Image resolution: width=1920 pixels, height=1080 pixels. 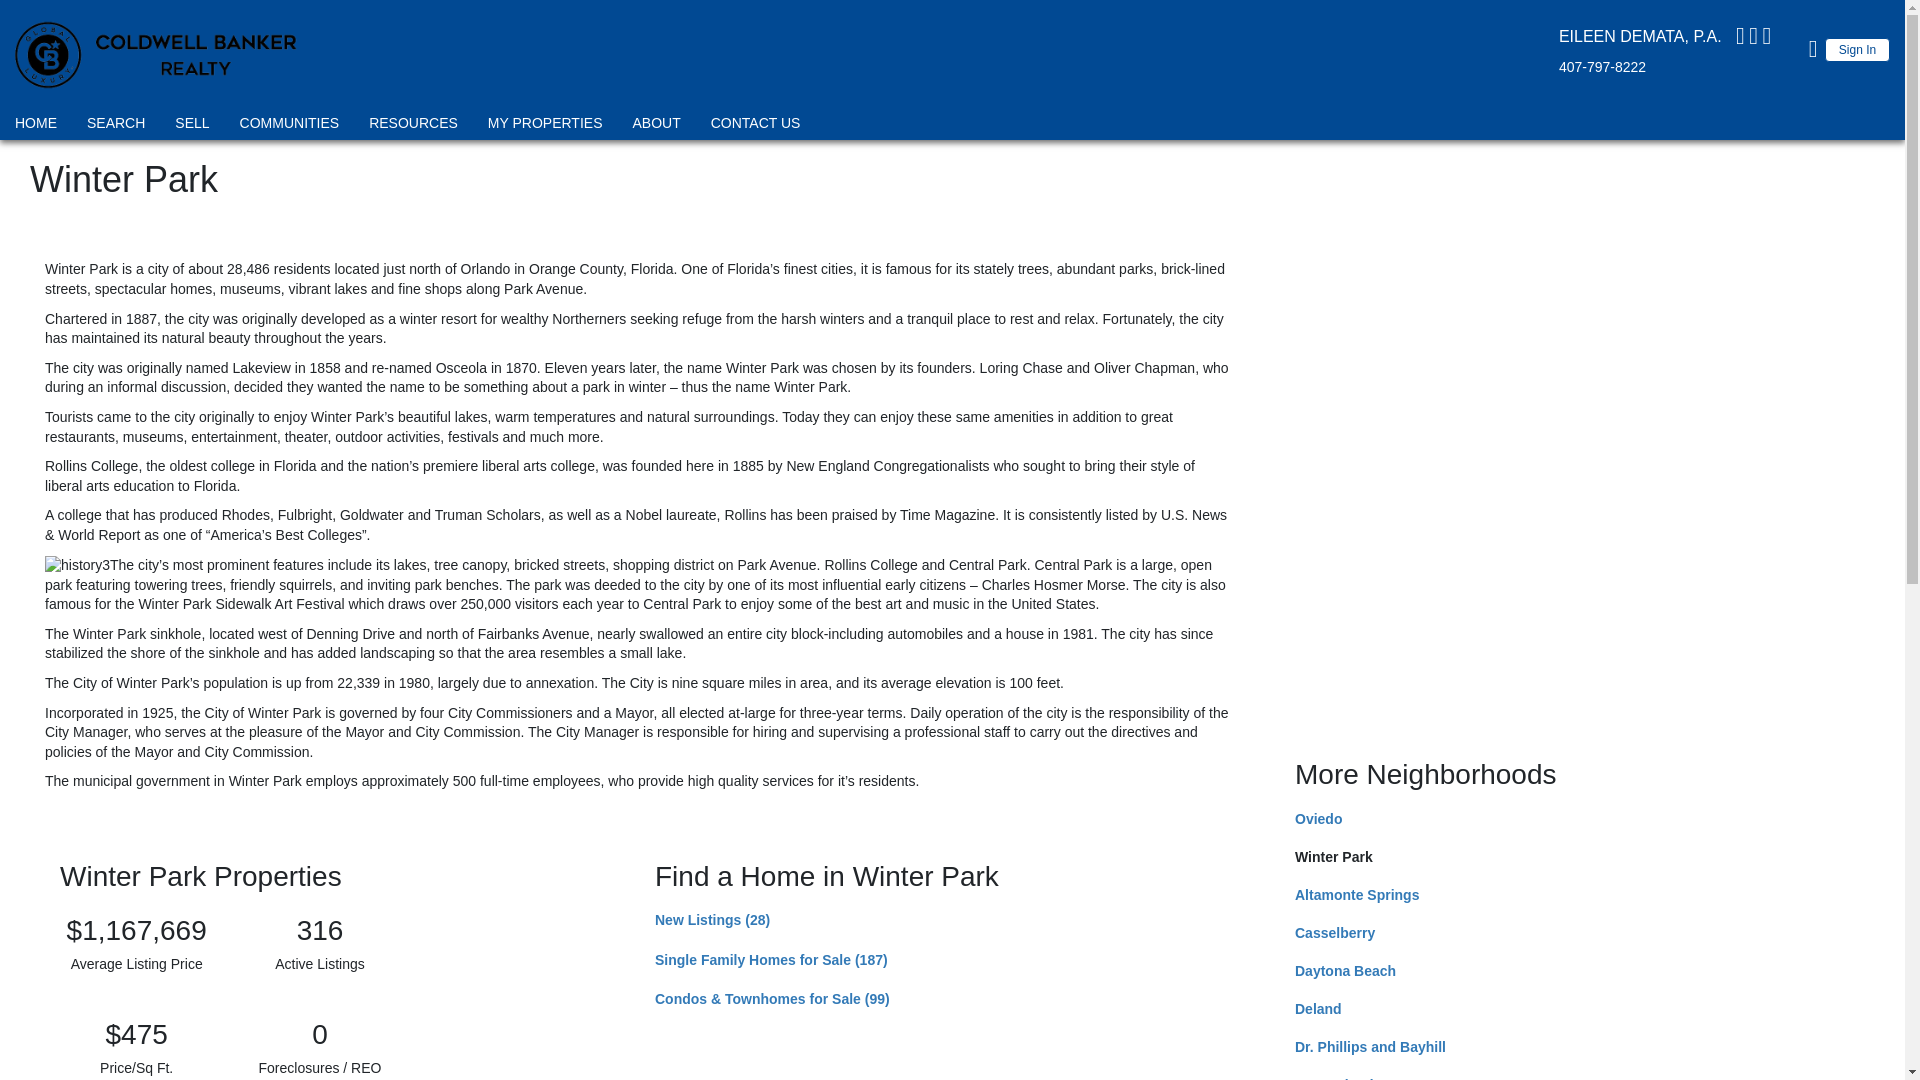 What do you see at coordinates (1318, 1009) in the screenshot?
I see `Deland` at bounding box center [1318, 1009].